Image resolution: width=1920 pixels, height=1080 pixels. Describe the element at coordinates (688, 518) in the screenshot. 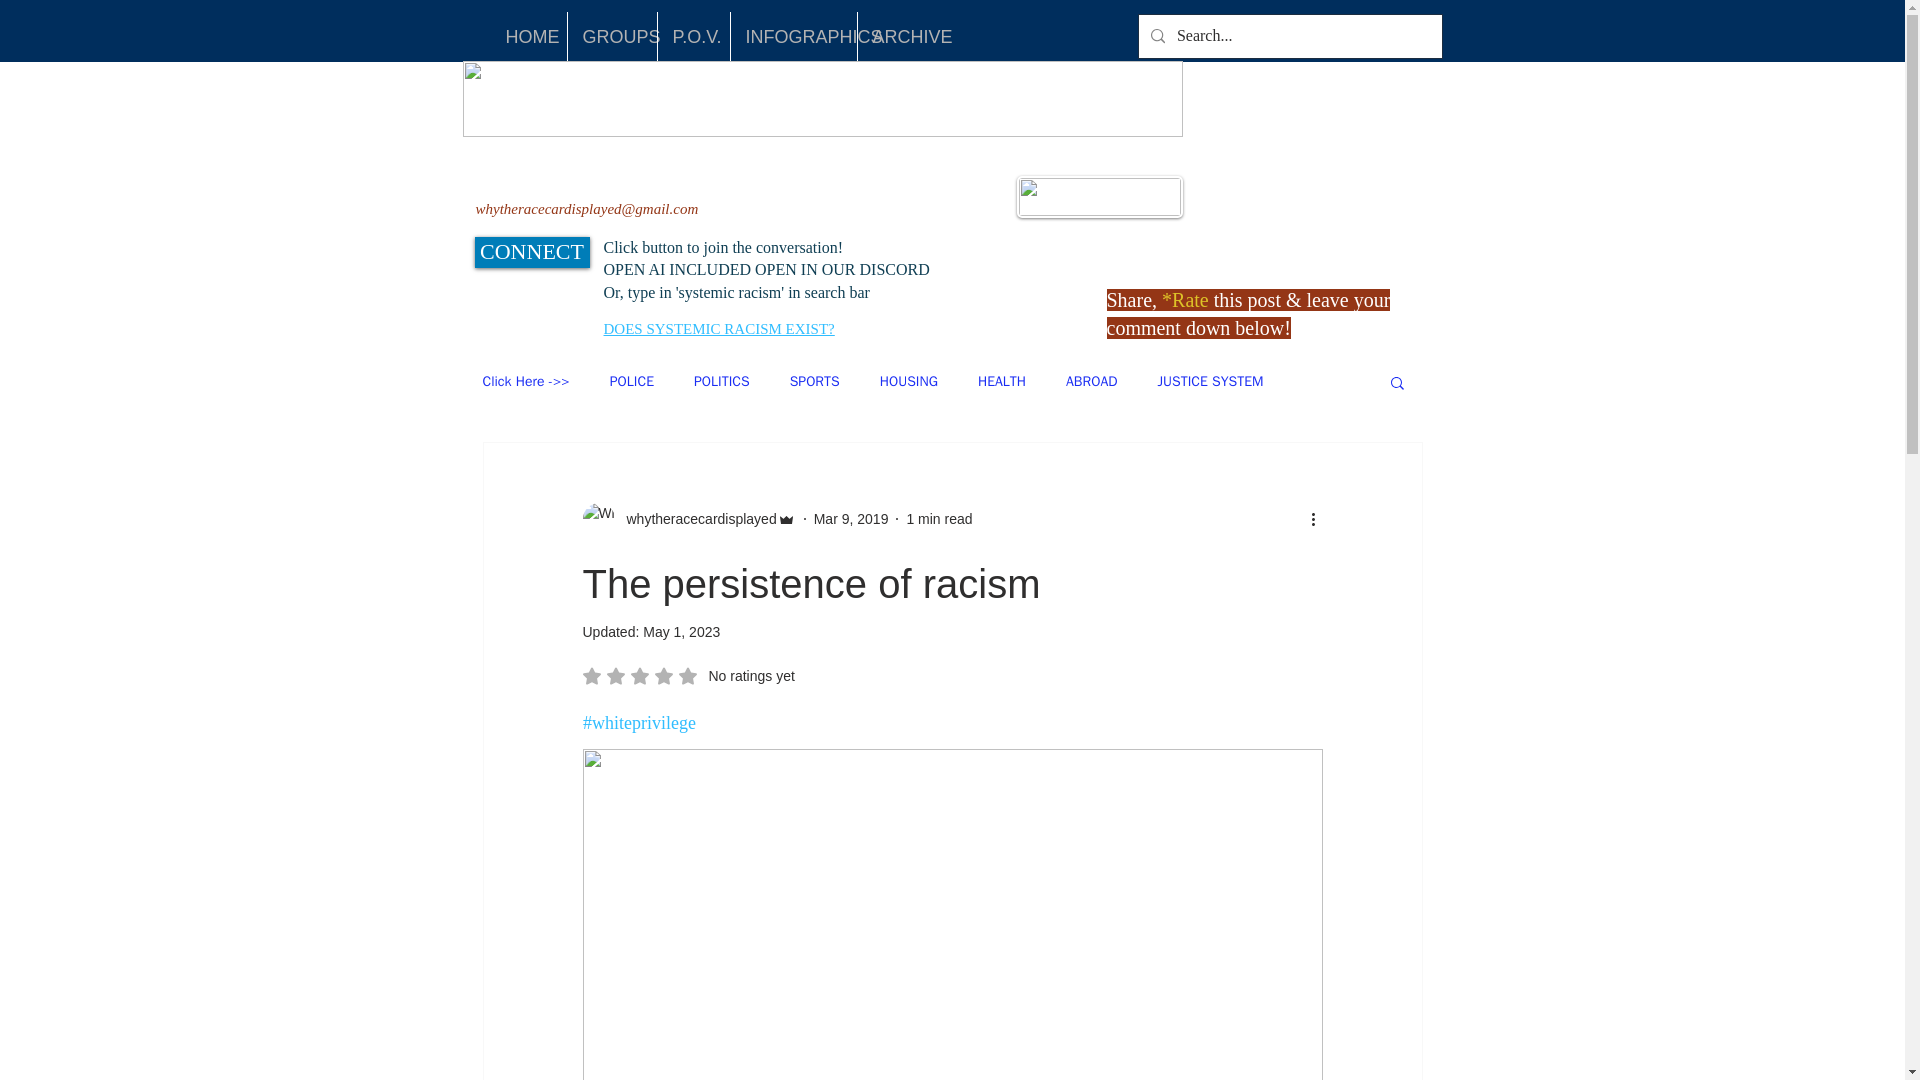

I see `whytheracecardisplayed` at that location.